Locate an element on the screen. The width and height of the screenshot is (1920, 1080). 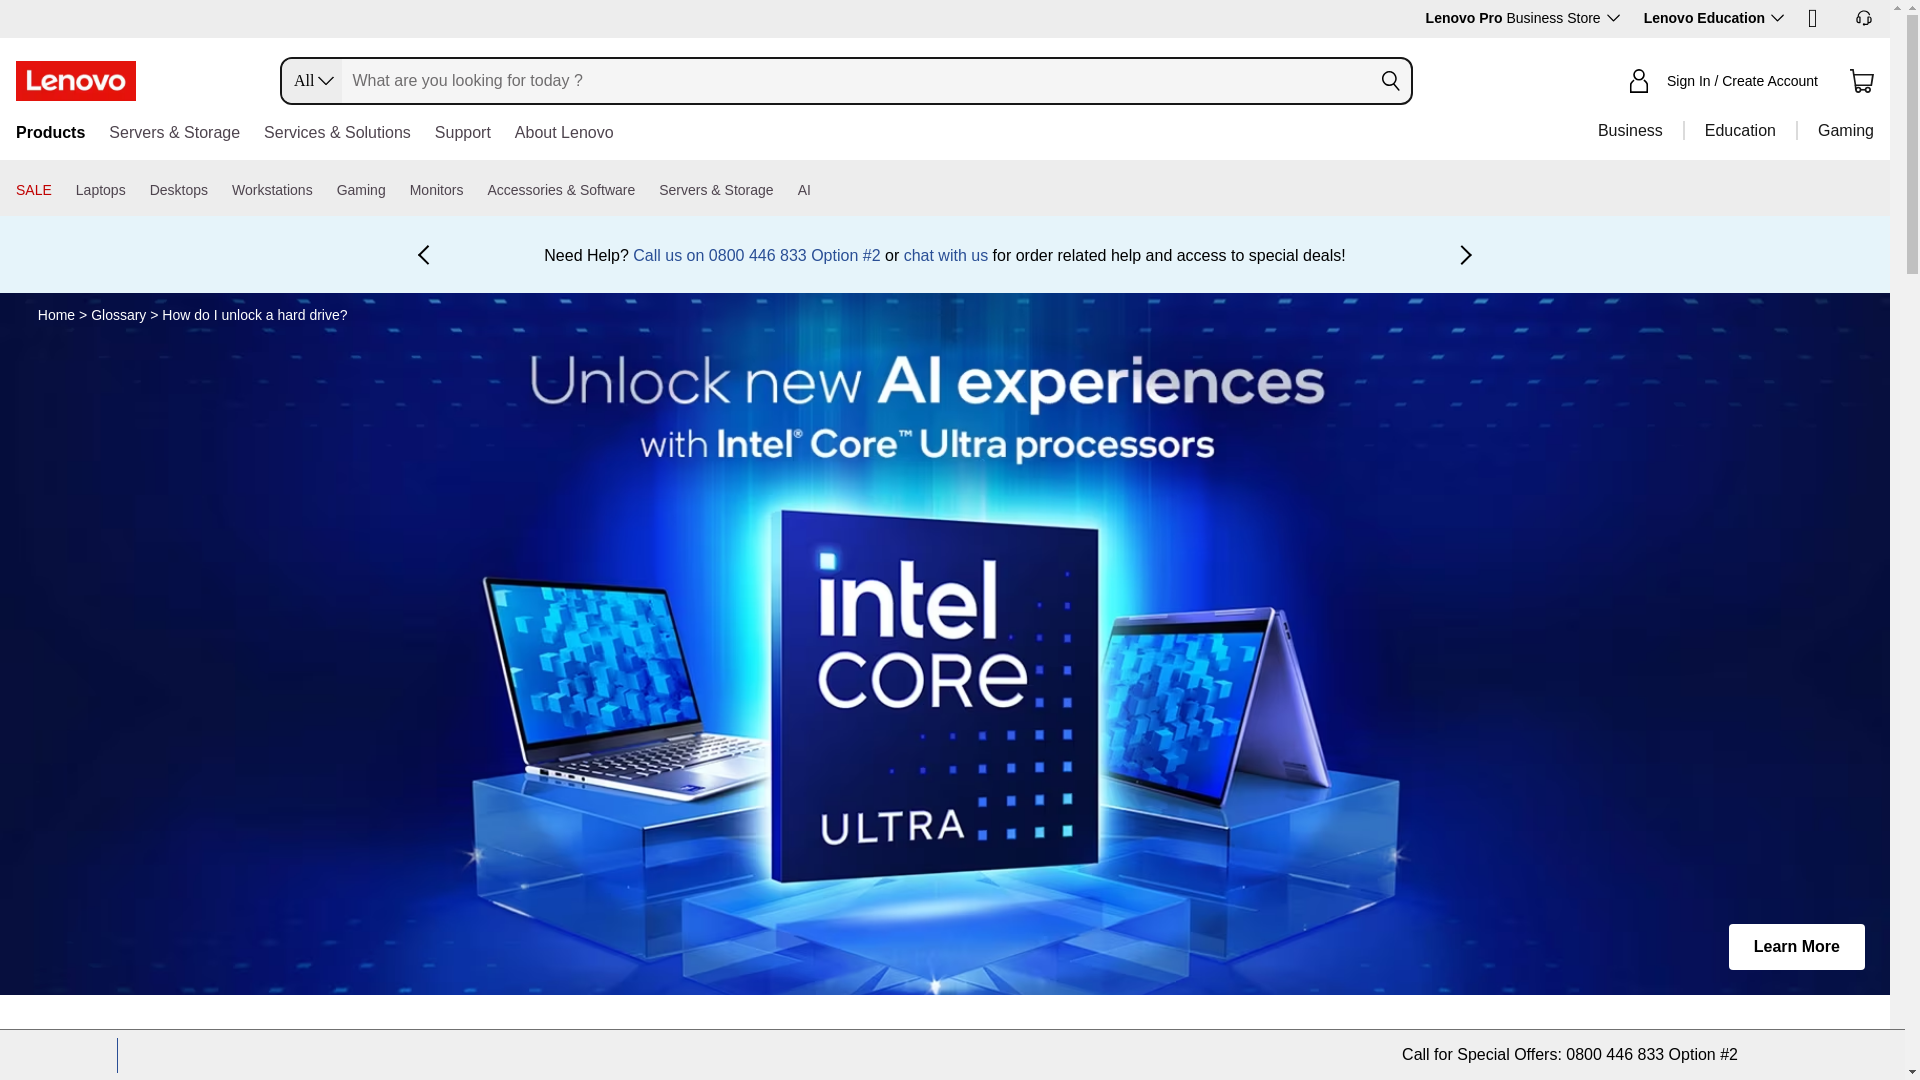
Lenovo Education is located at coordinates (1713, 17).